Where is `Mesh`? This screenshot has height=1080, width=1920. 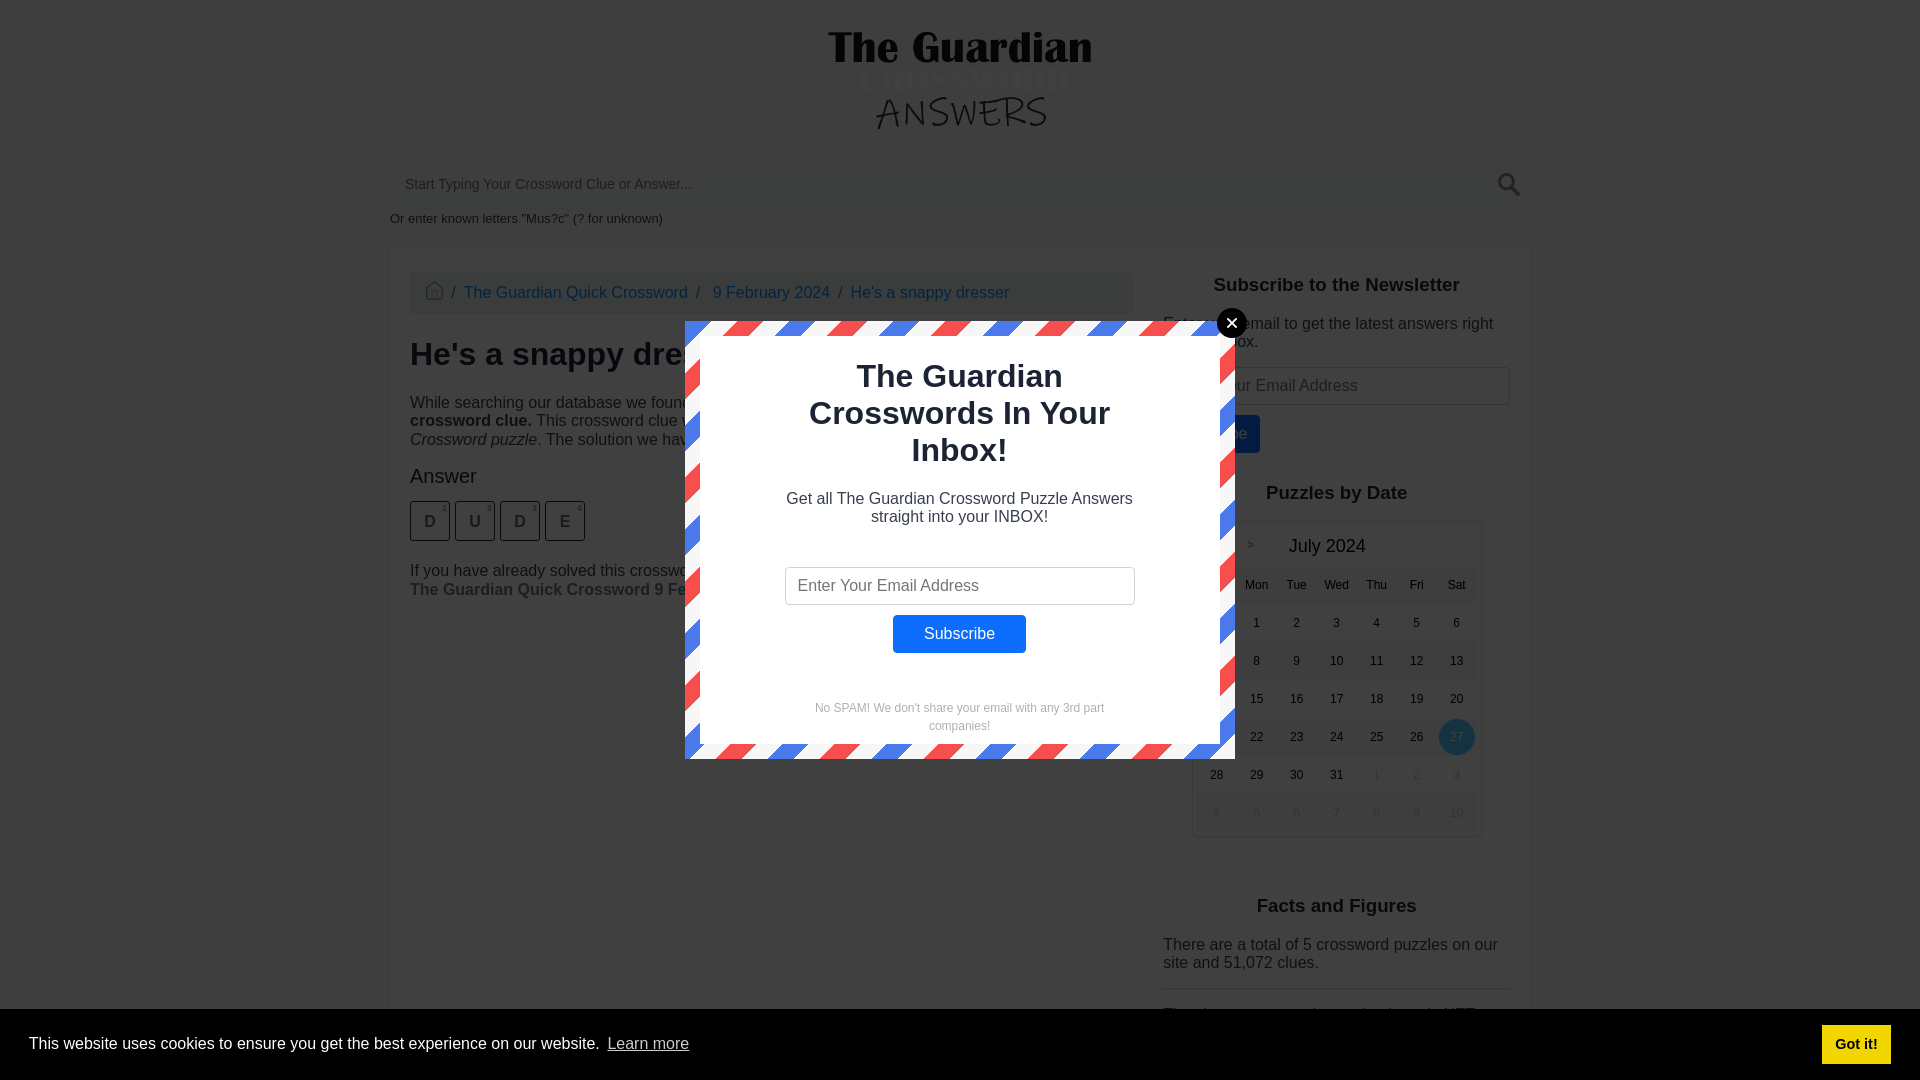
Mesh is located at coordinates (1182, 1078).